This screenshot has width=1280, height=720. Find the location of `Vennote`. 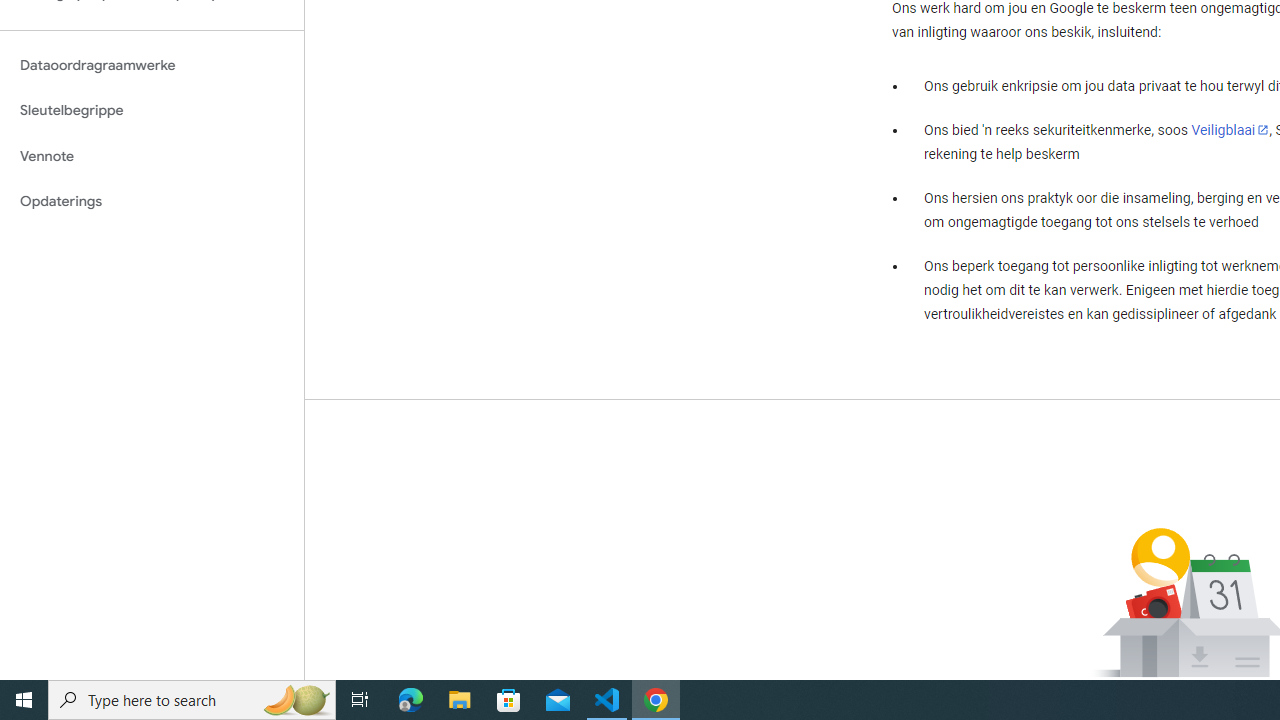

Vennote is located at coordinates (152, 156).